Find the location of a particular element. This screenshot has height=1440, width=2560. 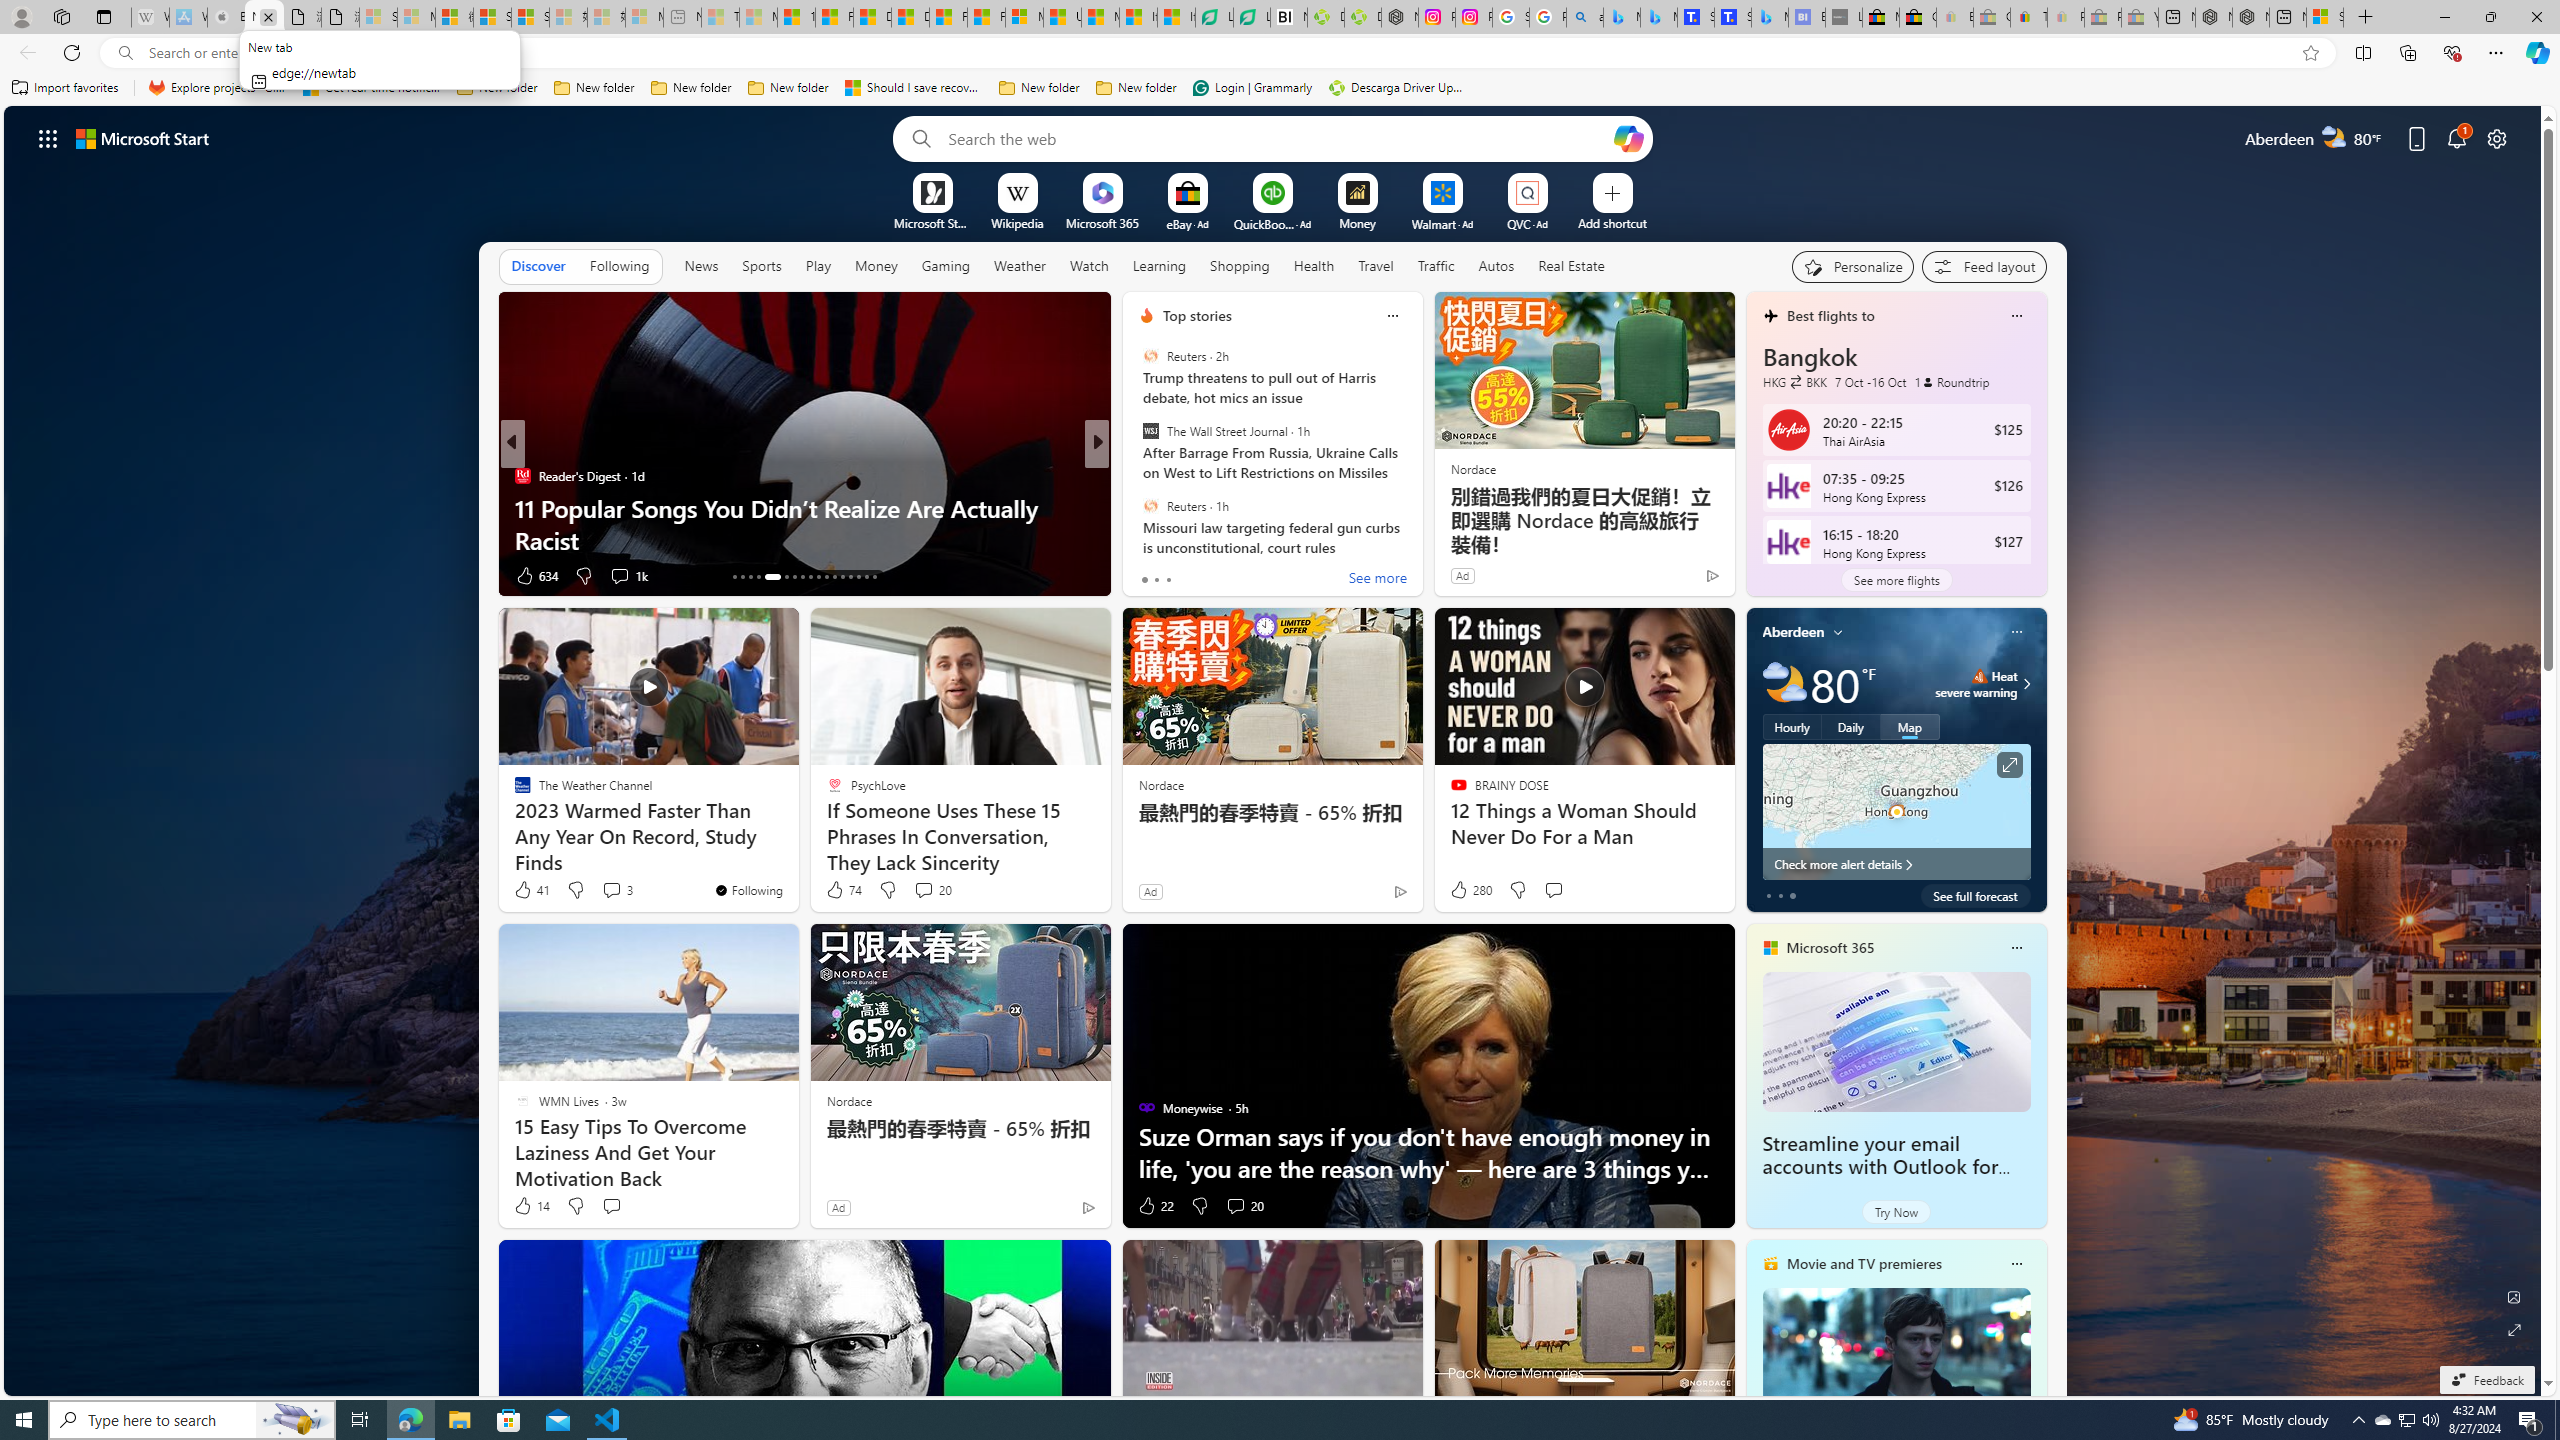

Should I save recovered Word documents? - Microsoft Support is located at coordinates (914, 88).